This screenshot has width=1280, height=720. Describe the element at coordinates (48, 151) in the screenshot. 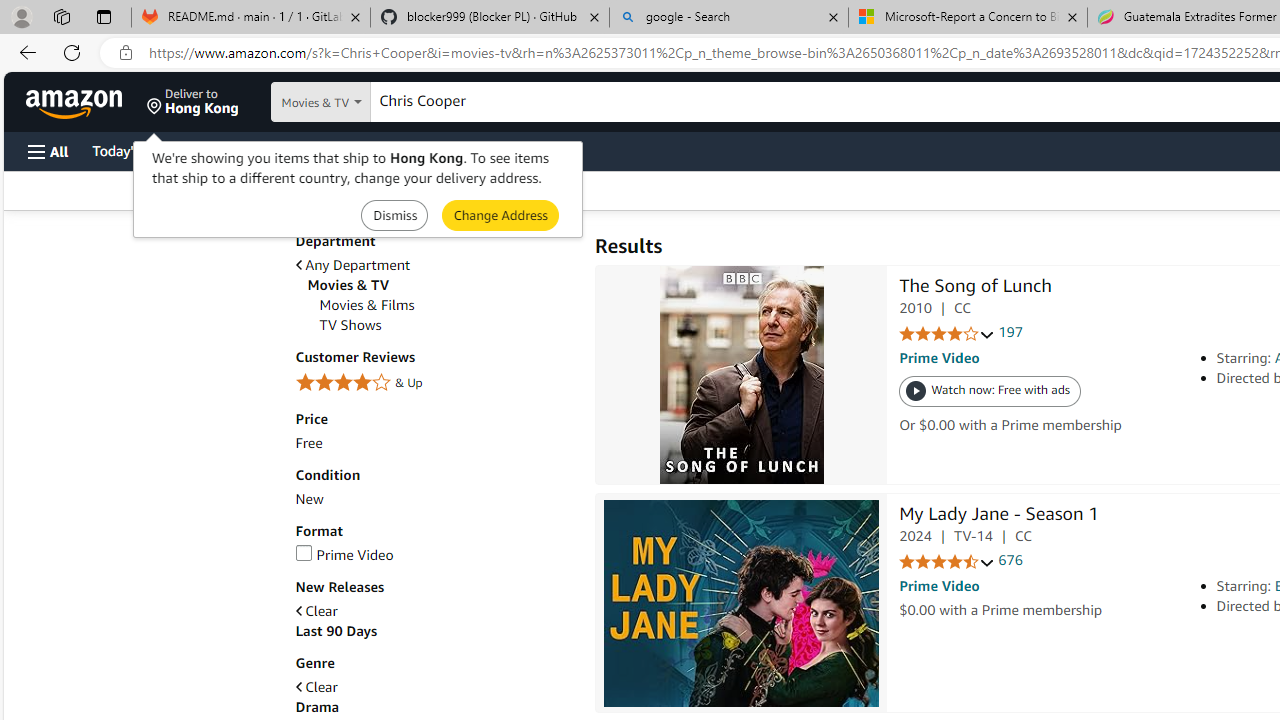

I see `Open Menu` at that location.